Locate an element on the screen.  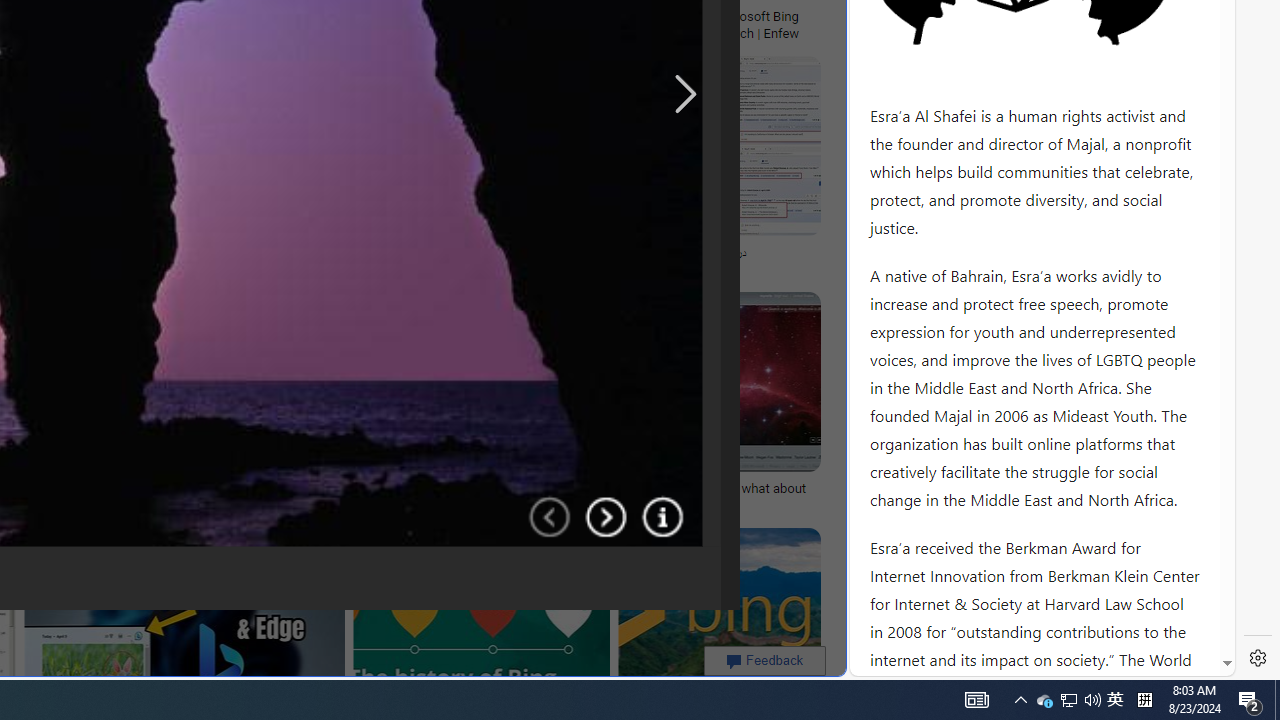
Remove the 'News & Interests' bar from Bing | TechLife is located at coordinates (233, 16).